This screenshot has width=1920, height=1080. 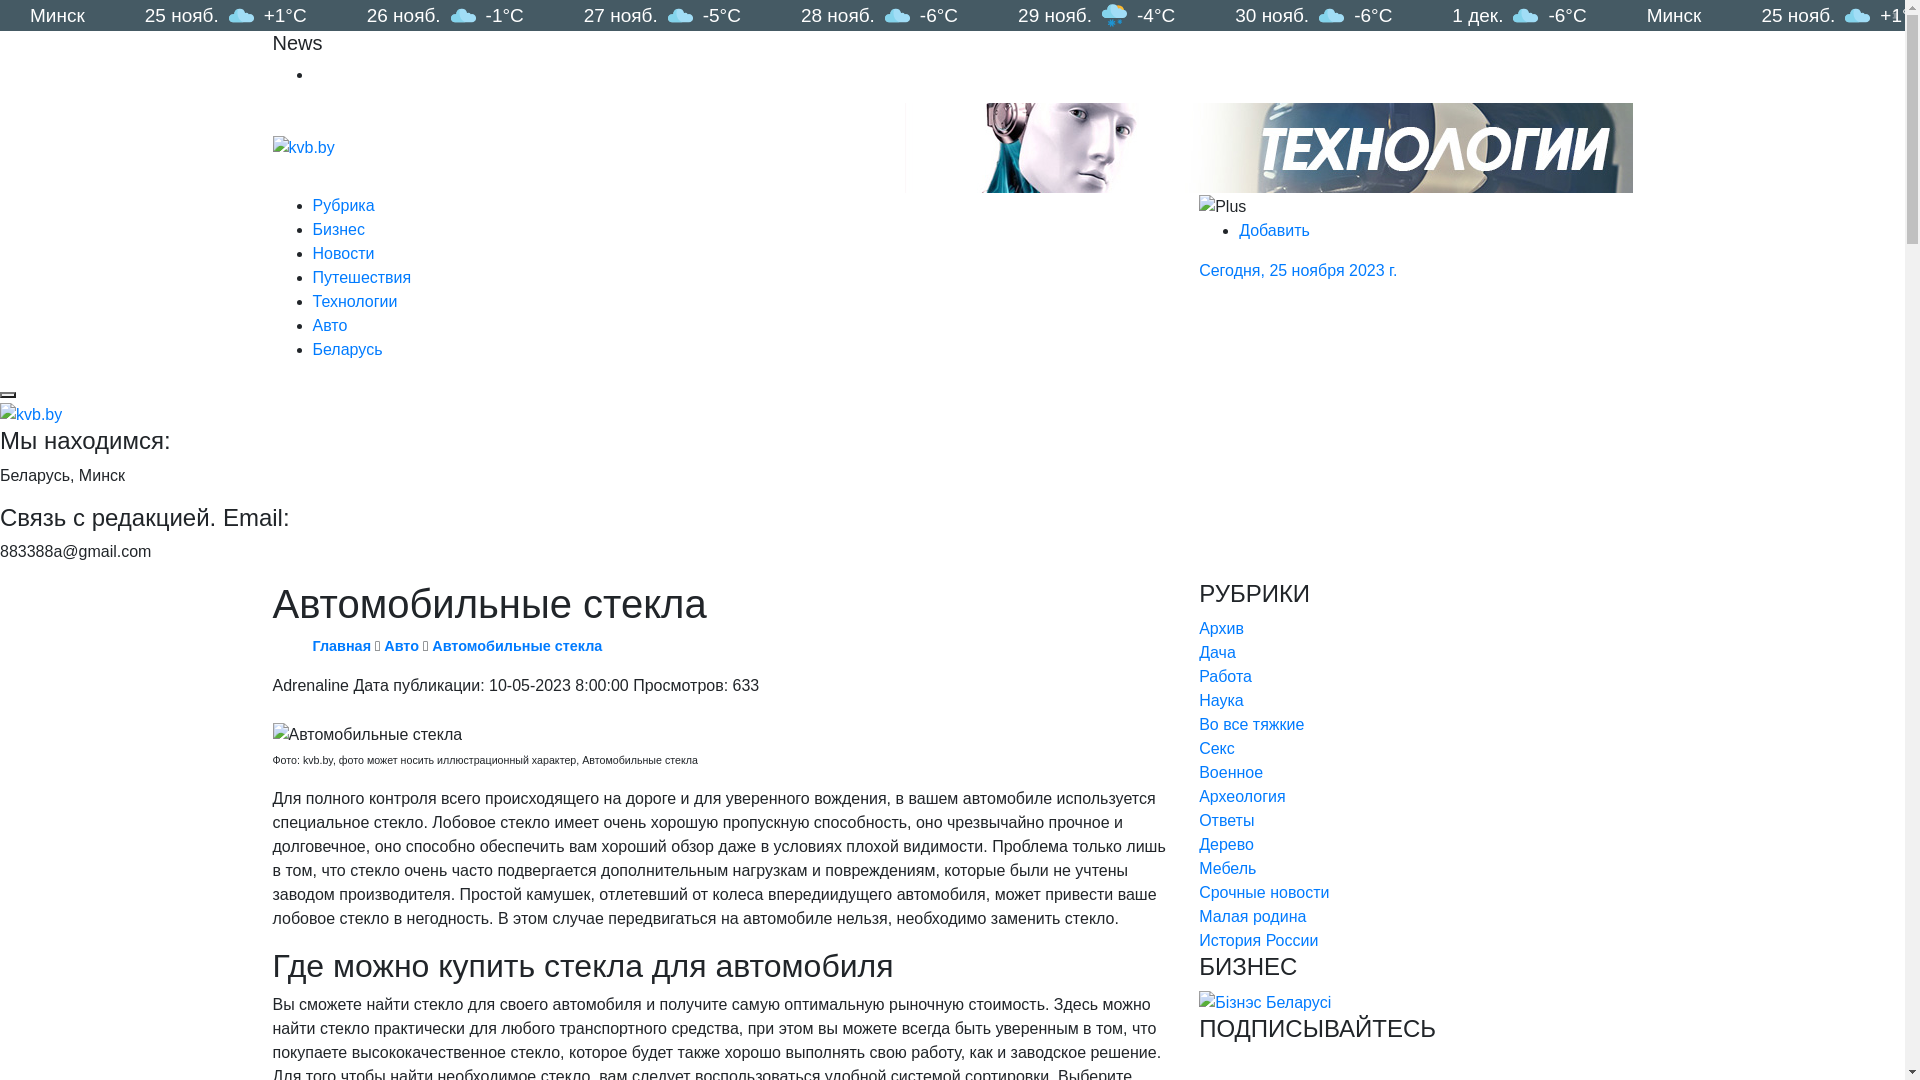 What do you see at coordinates (31, 415) in the screenshot?
I see `kvb.by` at bounding box center [31, 415].